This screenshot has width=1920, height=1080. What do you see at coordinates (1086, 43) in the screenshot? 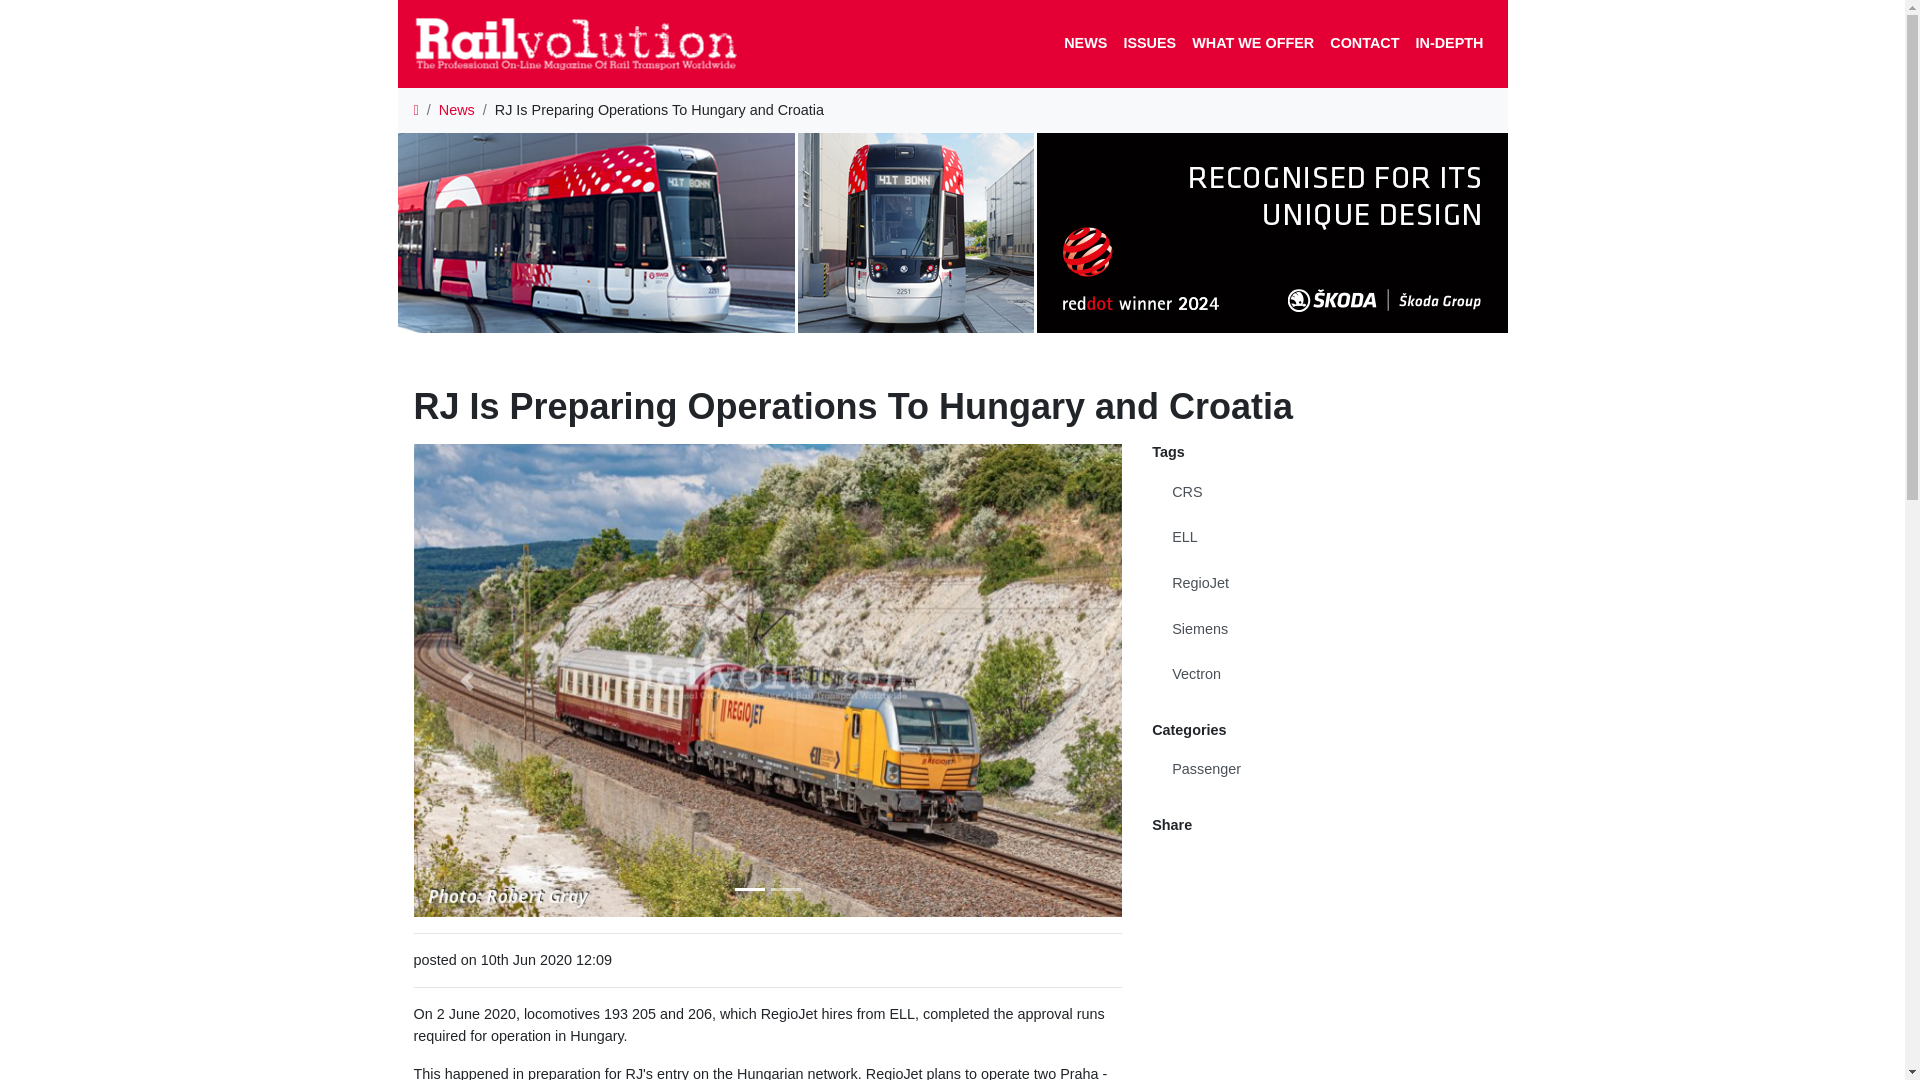
I see `NEWS` at bounding box center [1086, 43].